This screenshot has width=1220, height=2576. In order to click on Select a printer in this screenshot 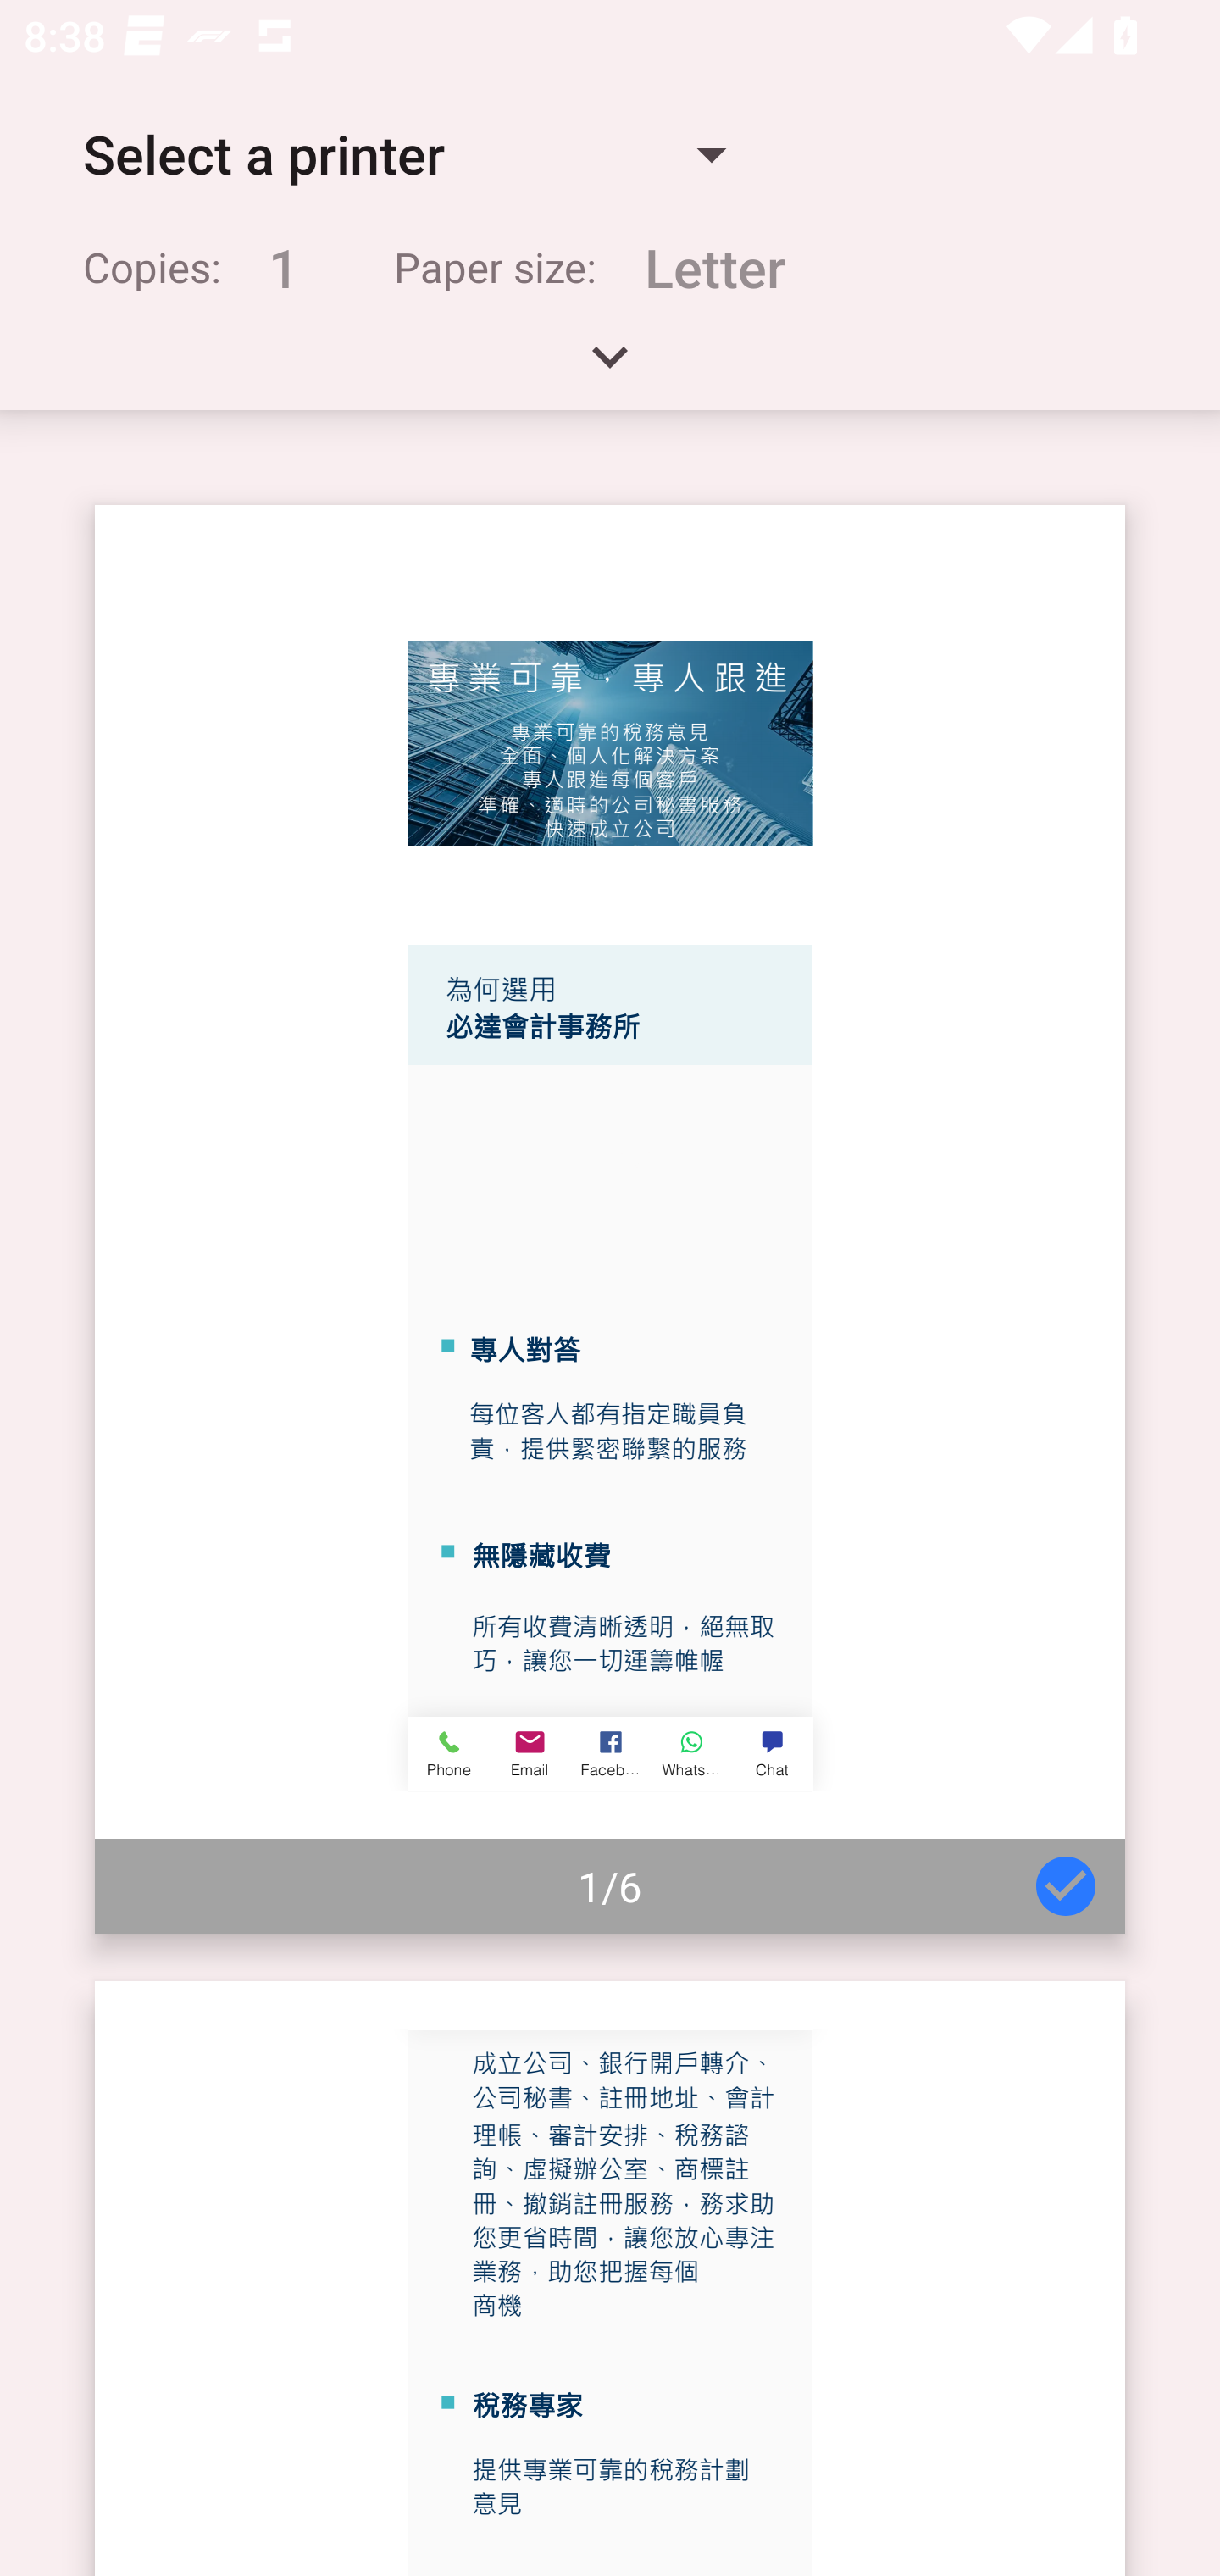, I will do `click(403, 154)`.